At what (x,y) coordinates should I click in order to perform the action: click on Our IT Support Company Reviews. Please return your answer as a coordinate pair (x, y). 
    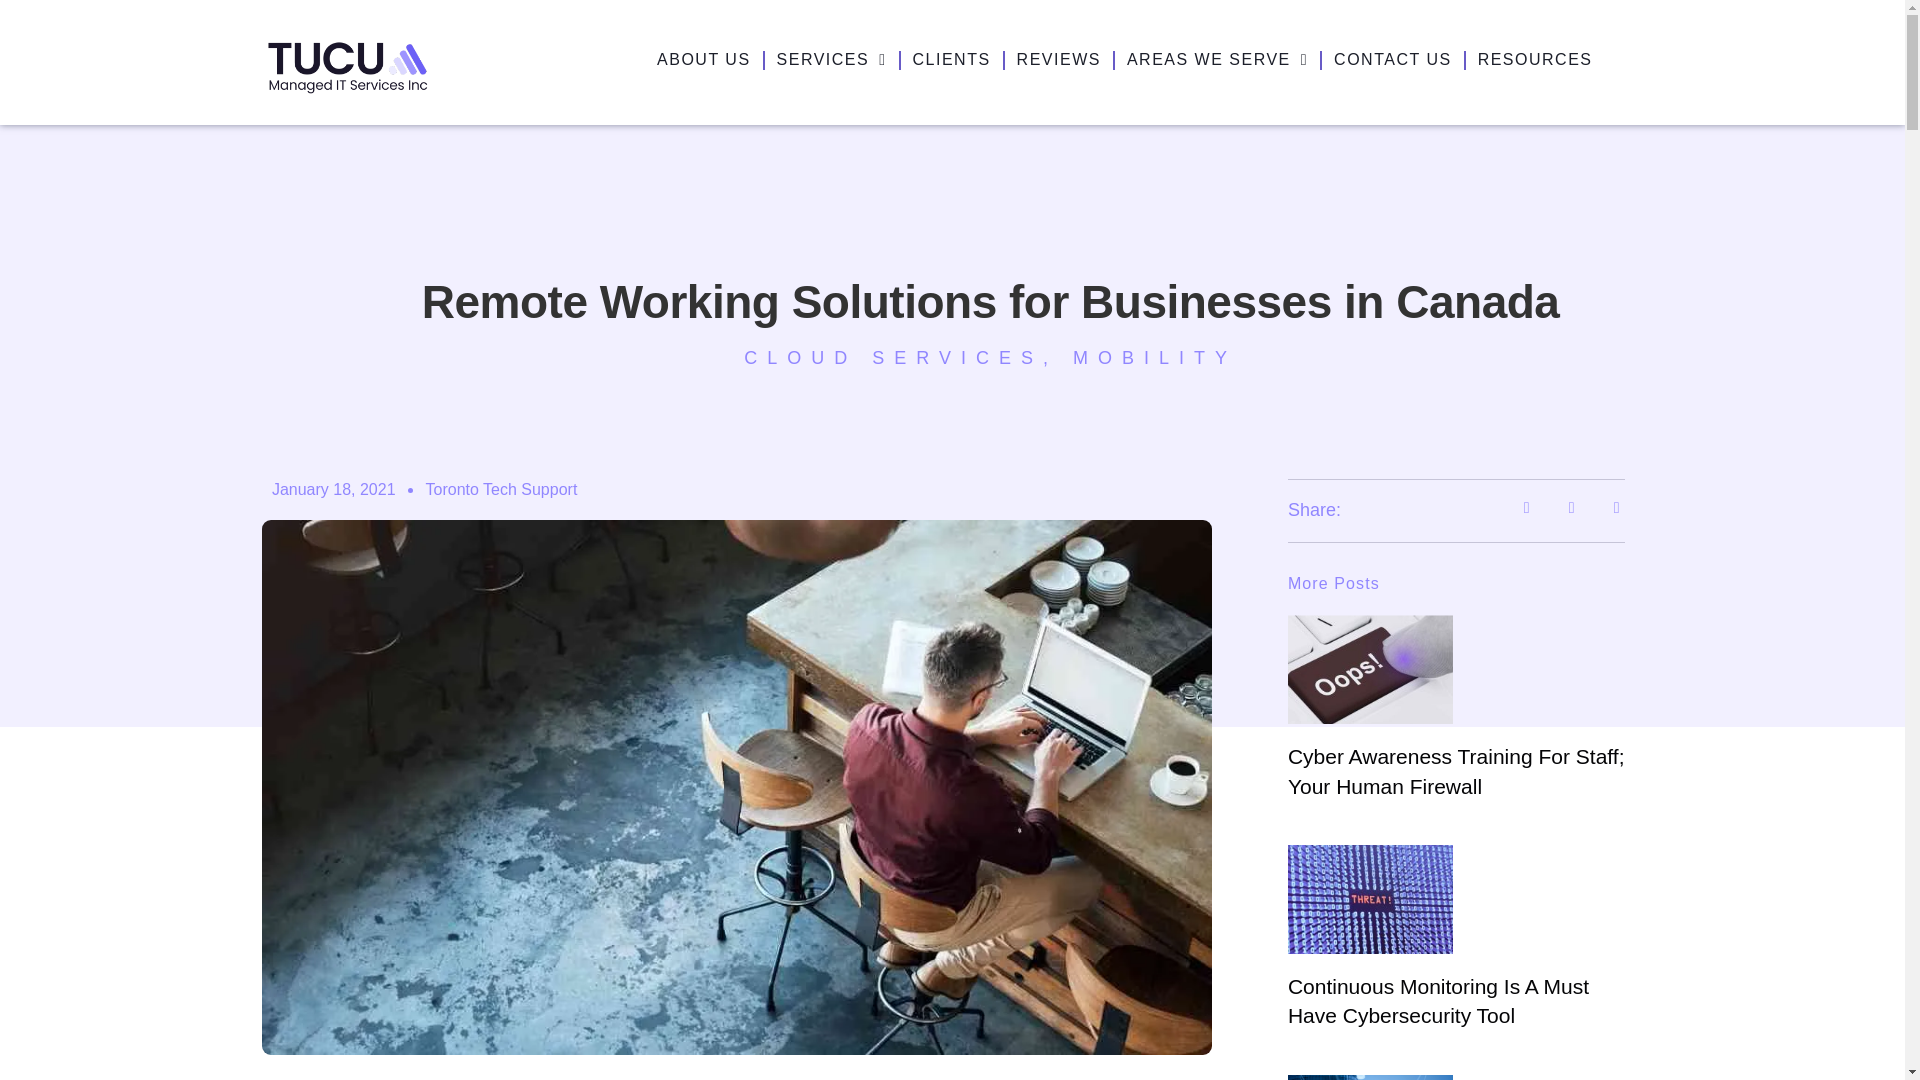
    Looking at the image, I should click on (1059, 60).